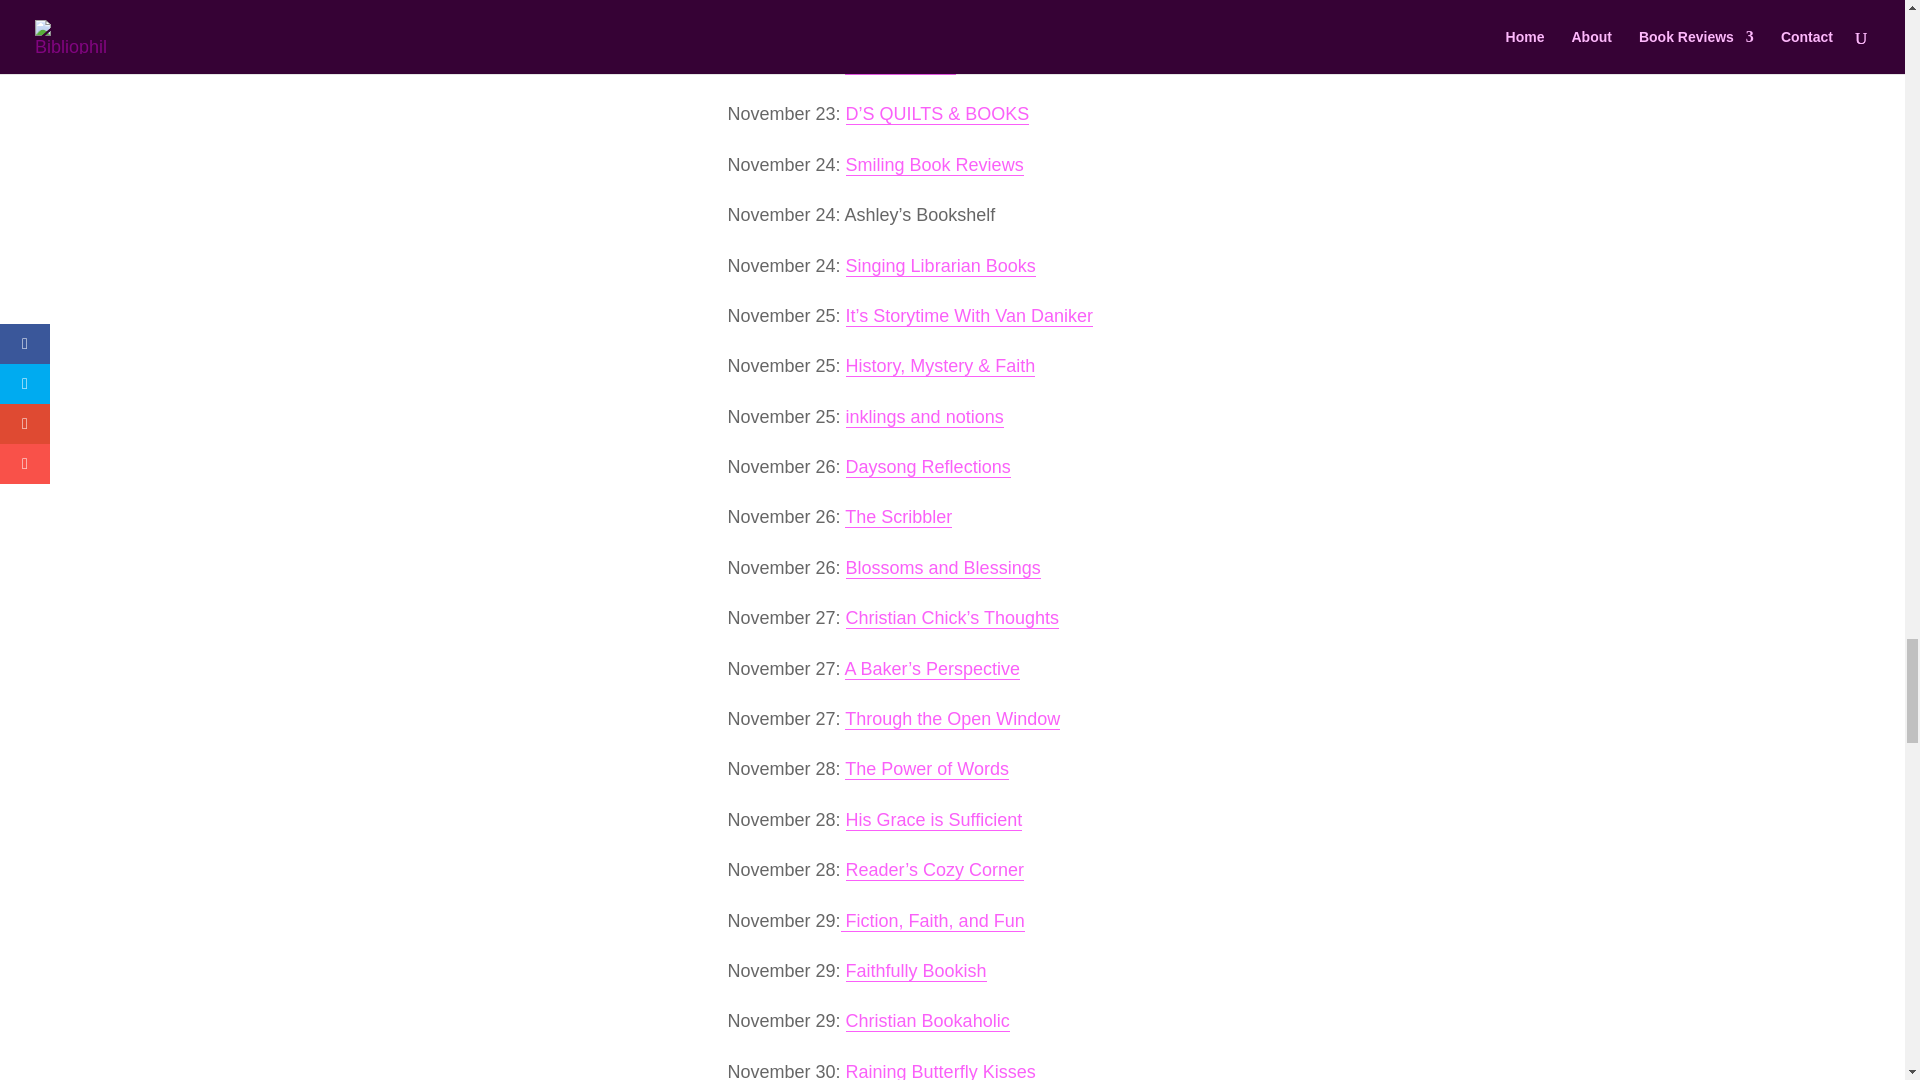  I want to click on inklings and notions, so click(925, 417).